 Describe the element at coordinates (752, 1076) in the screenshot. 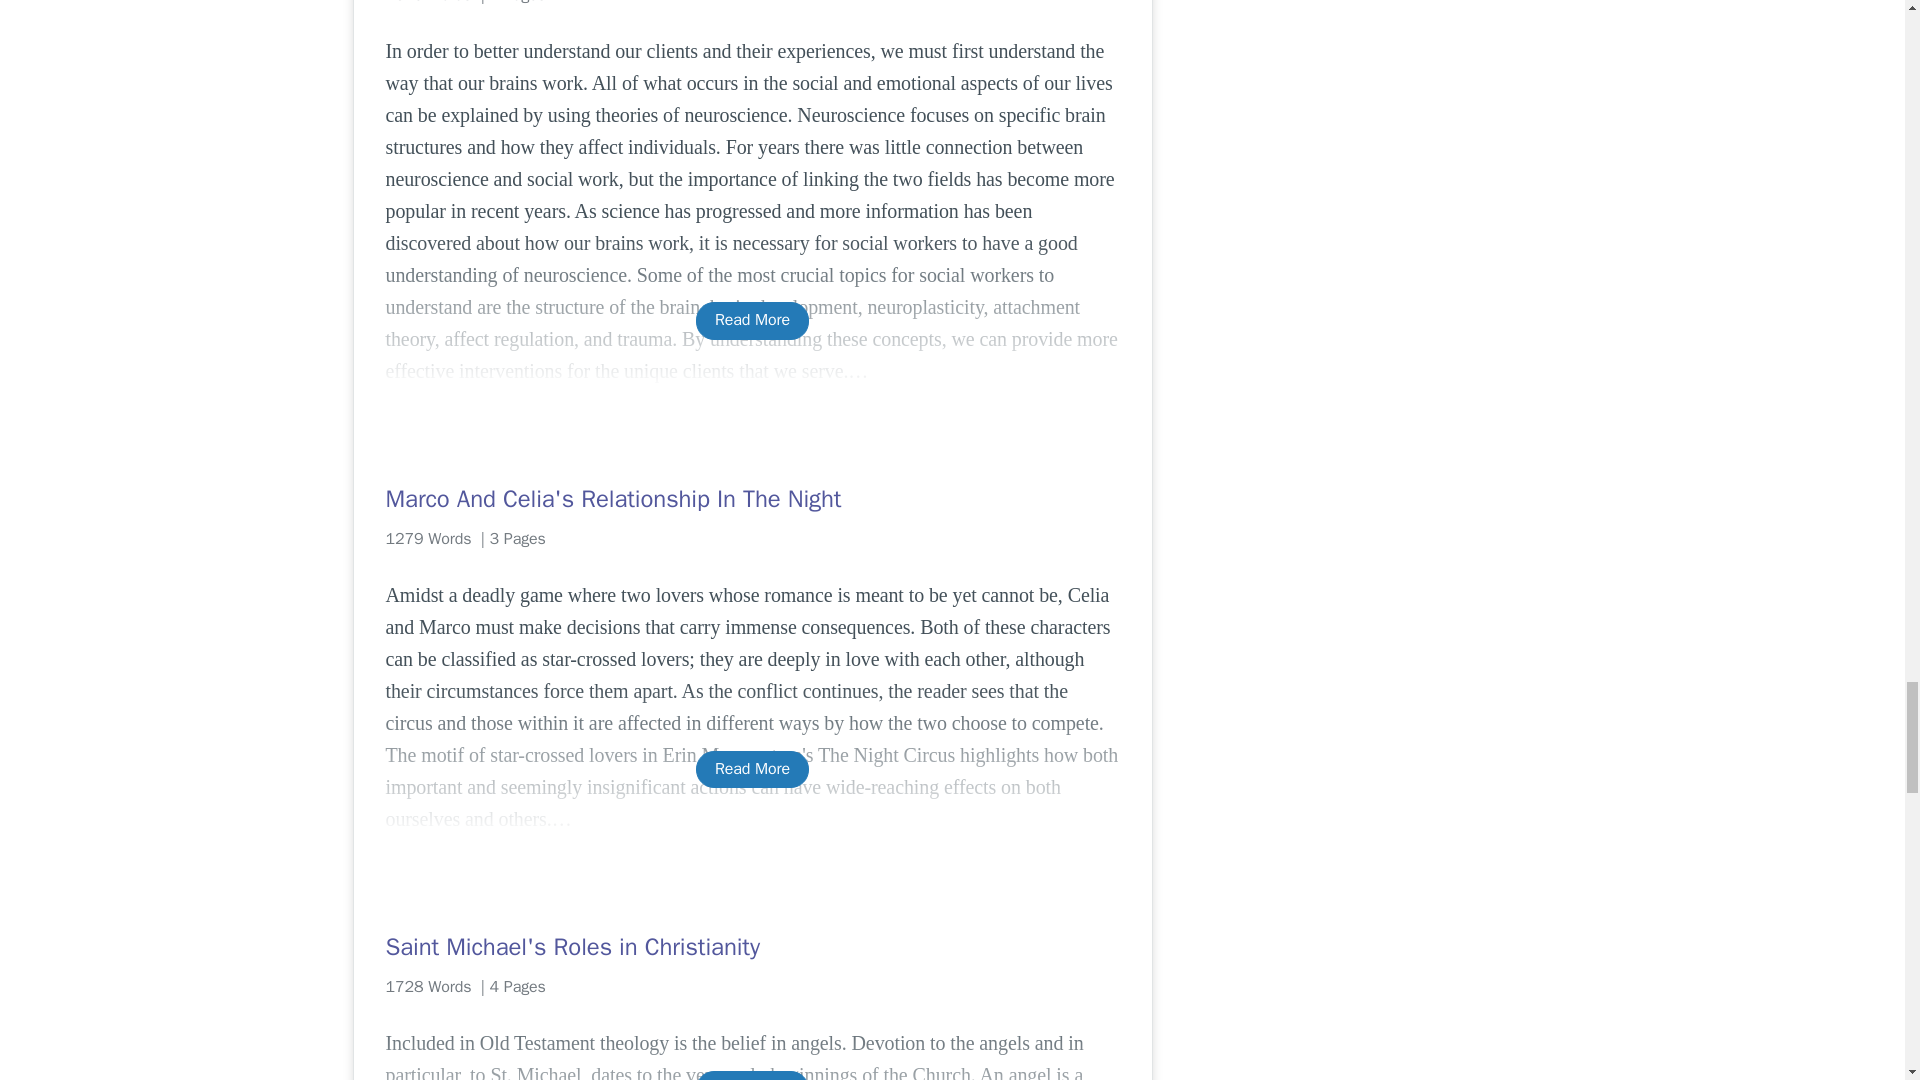

I see `Read More` at that location.